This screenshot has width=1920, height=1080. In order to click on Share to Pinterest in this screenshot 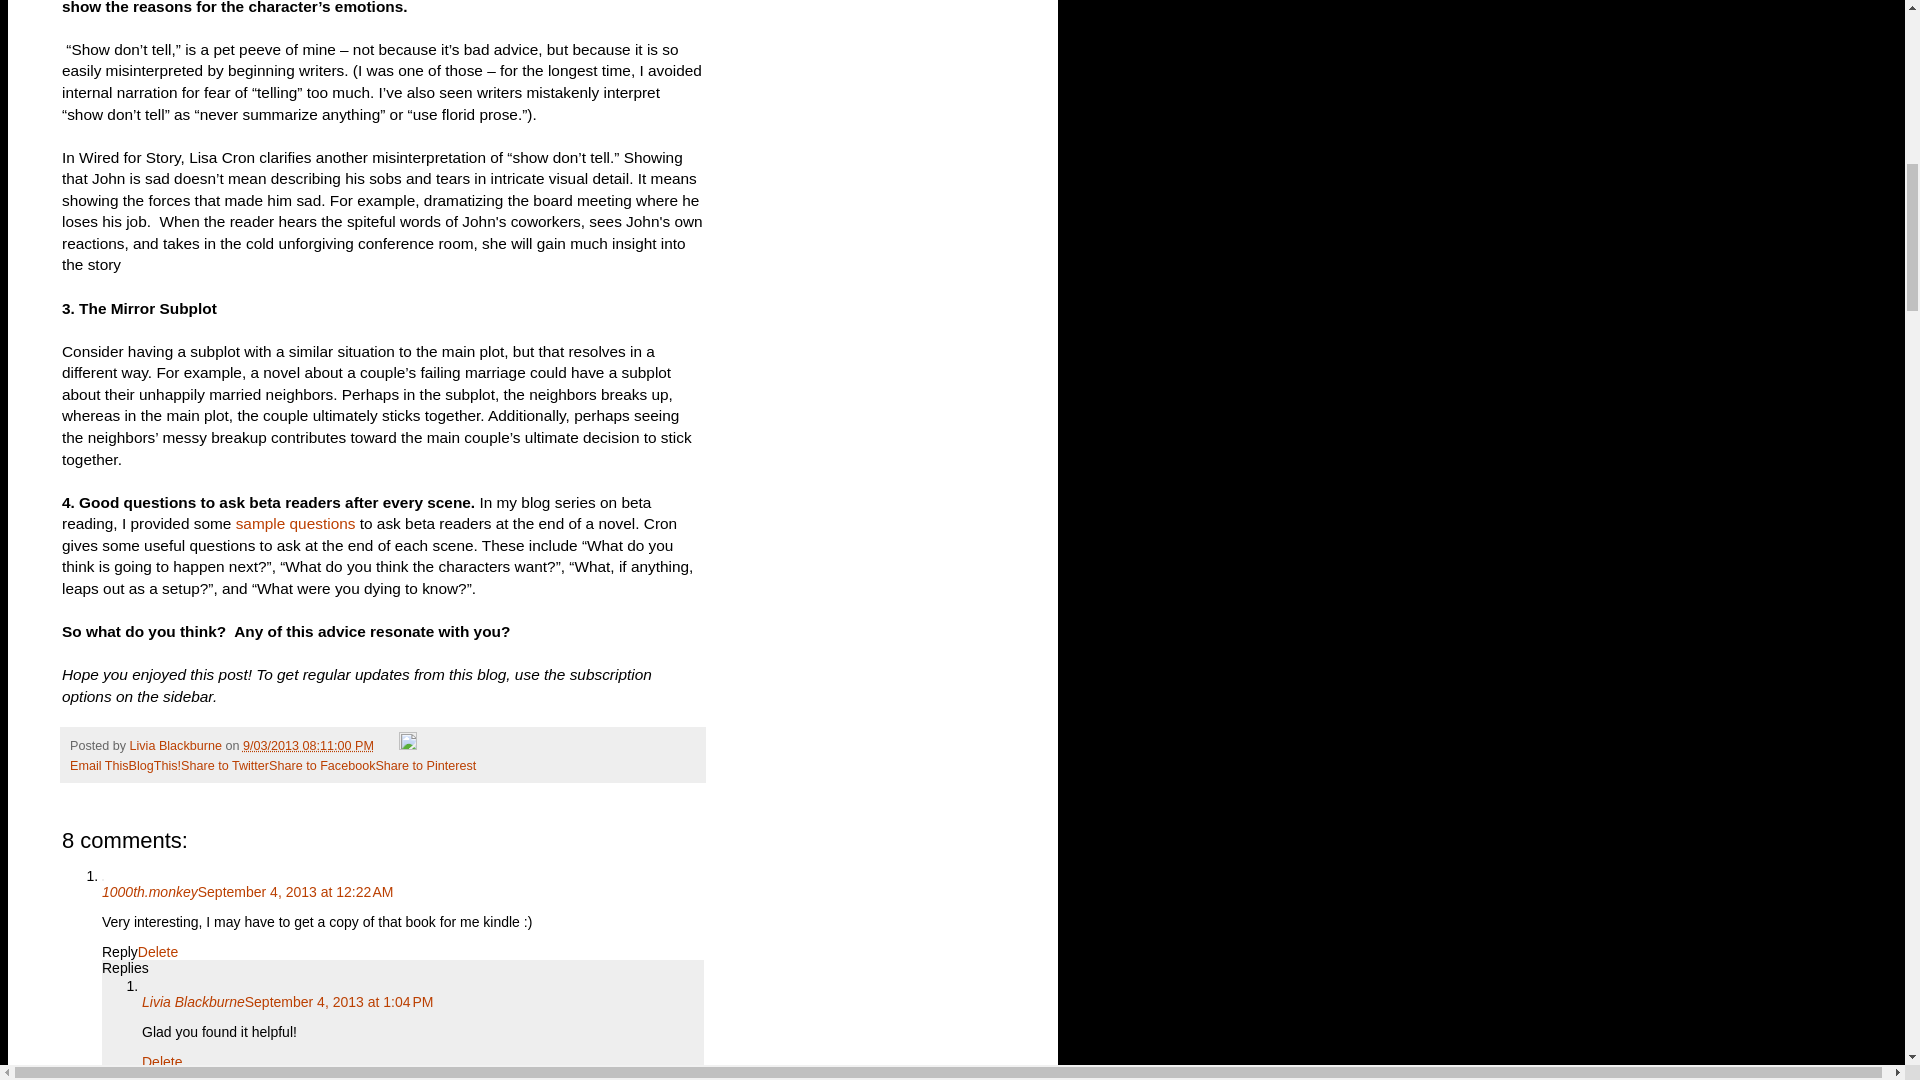, I will do `click(425, 766)`.